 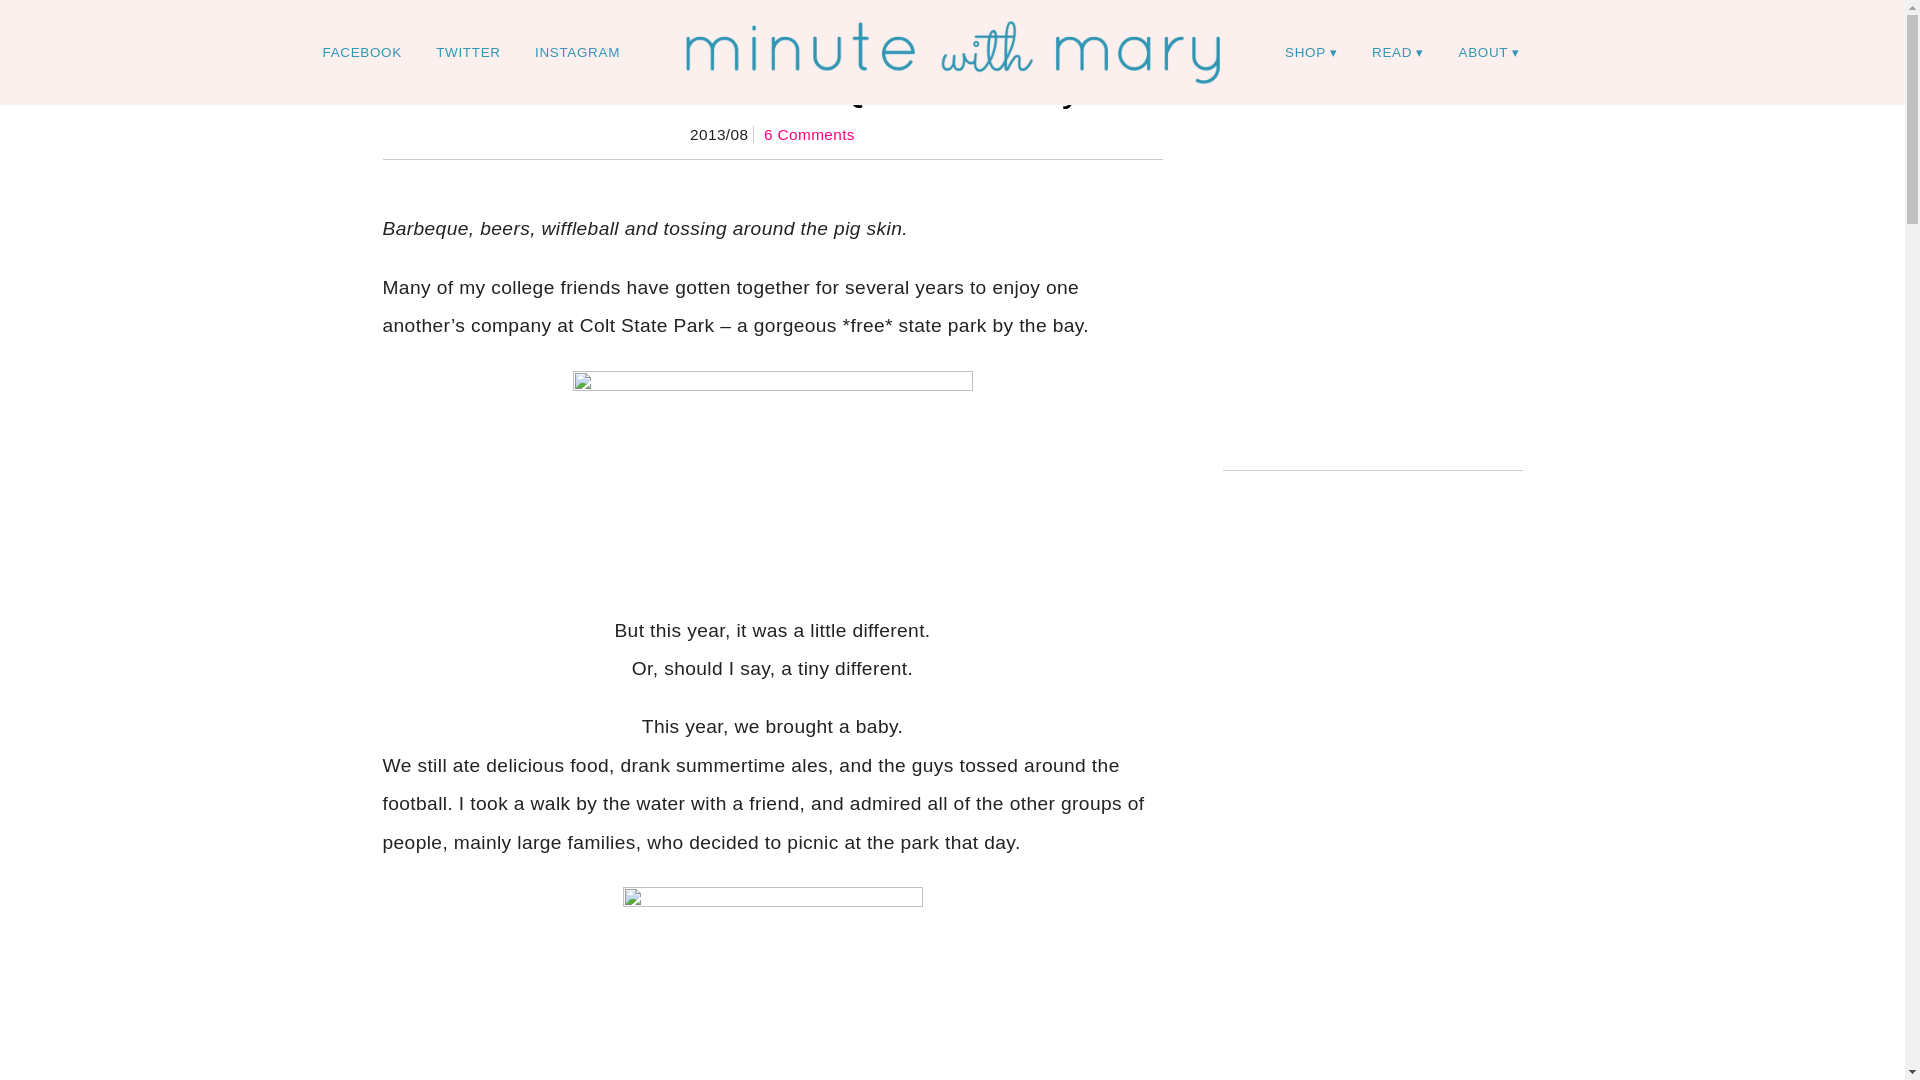 I want to click on facebook, so click(x=362, y=52).